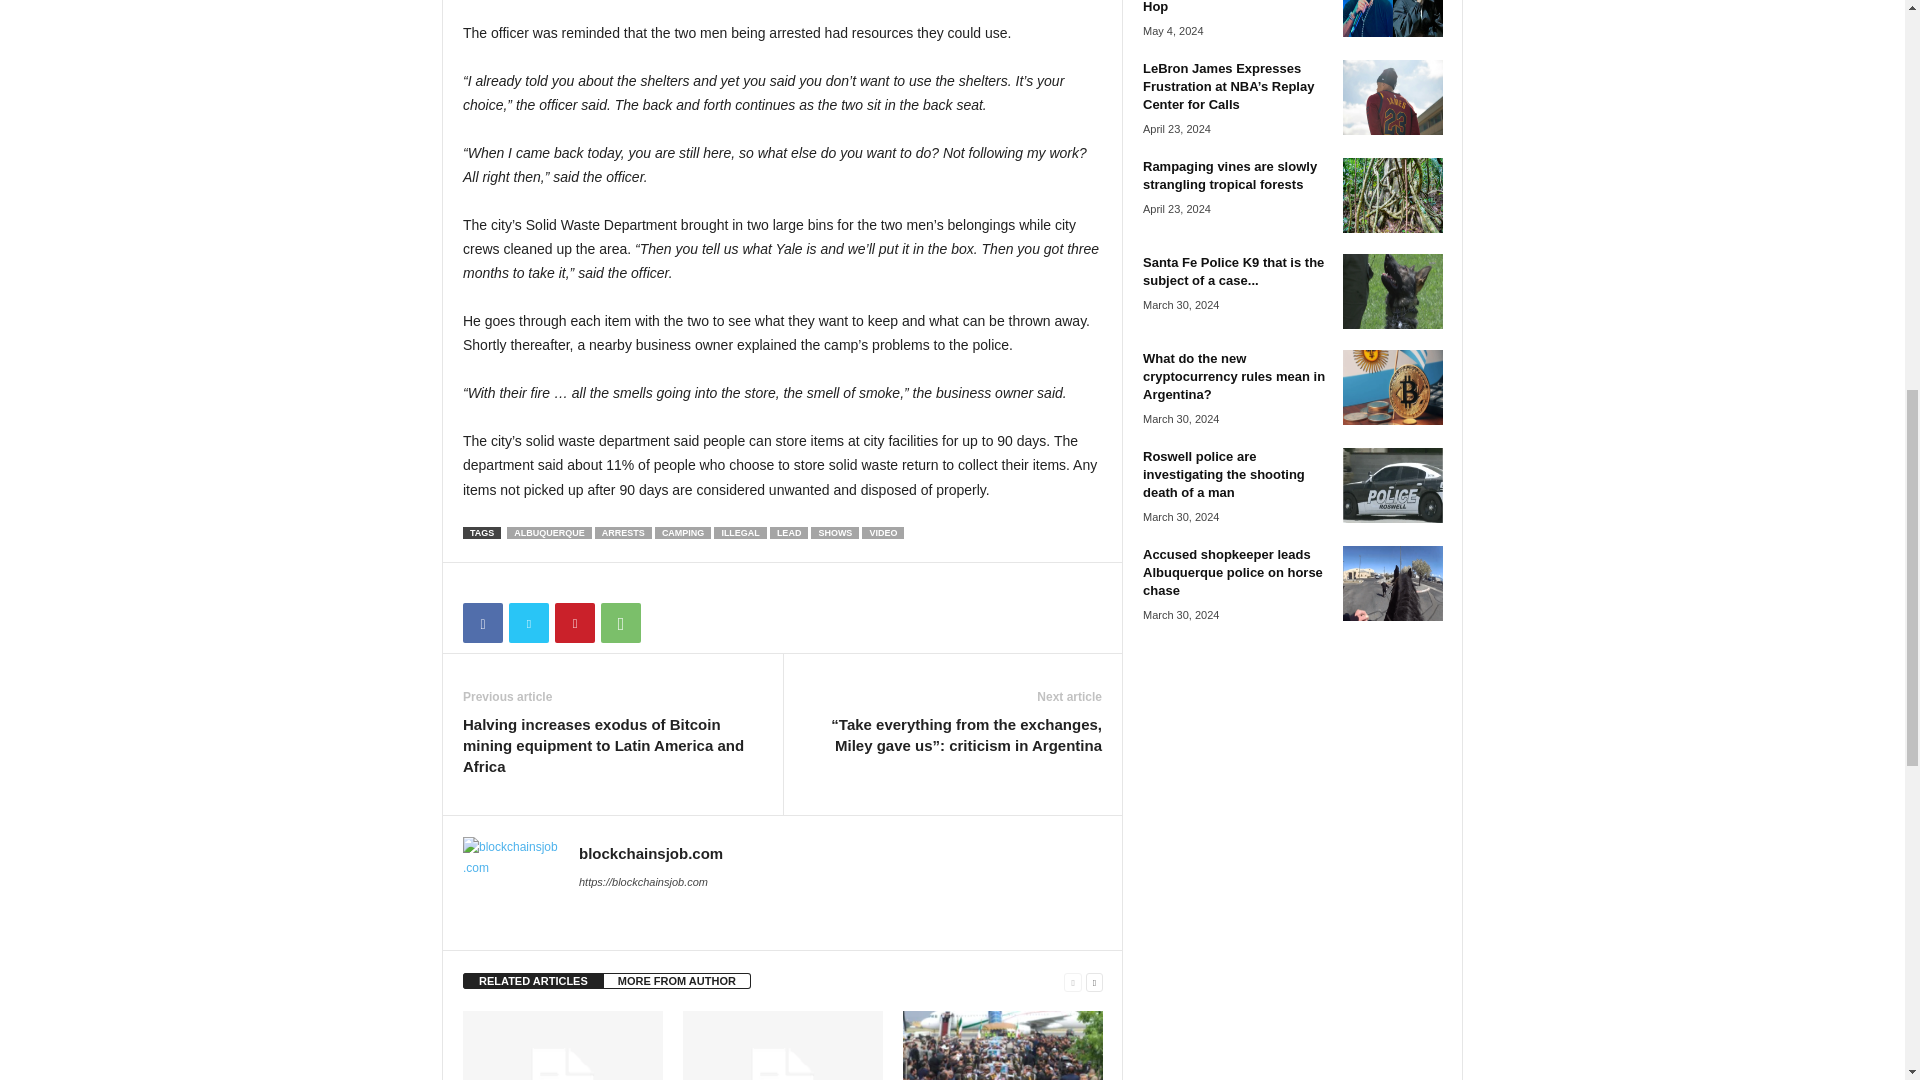 The image size is (1920, 1080). I want to click on bottomFacebookLike, so click(515, 584).